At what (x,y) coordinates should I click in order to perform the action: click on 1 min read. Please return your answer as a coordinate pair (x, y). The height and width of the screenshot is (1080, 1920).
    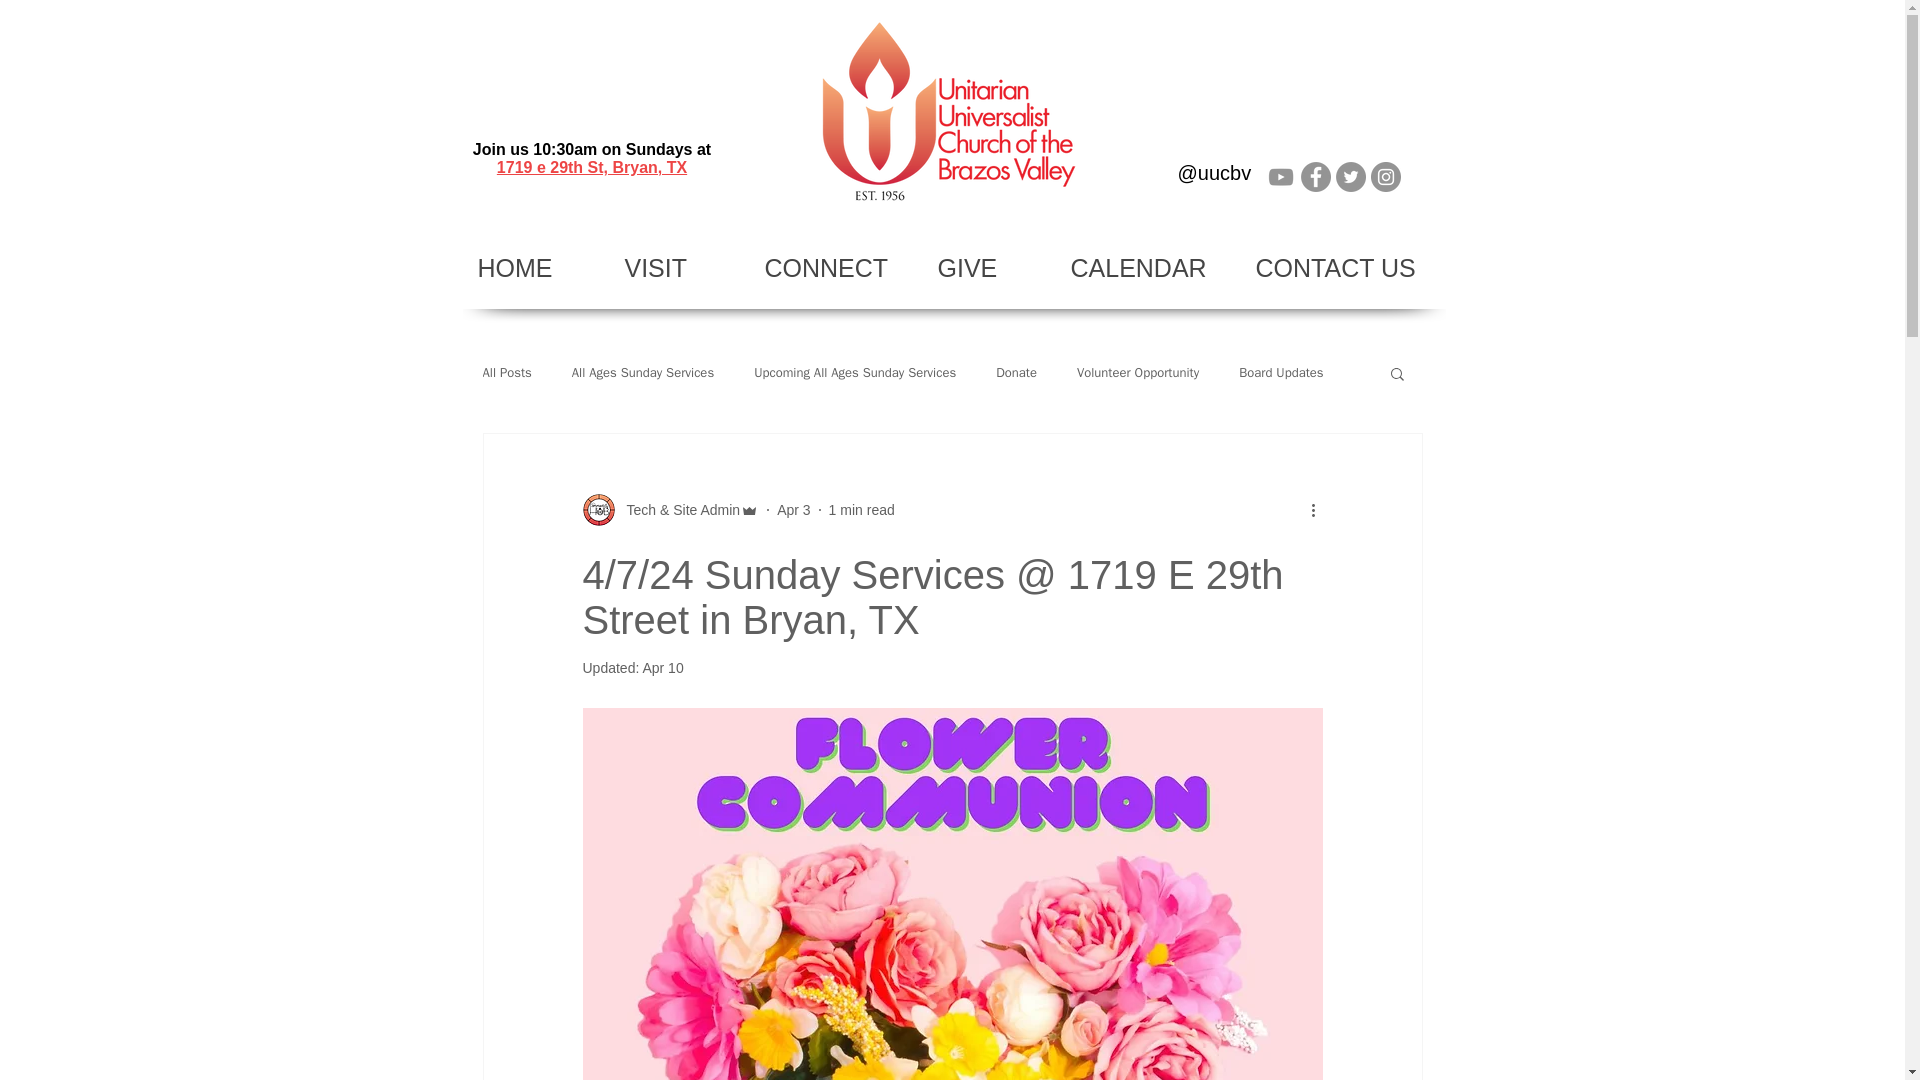
    Looking at the image, I should click on (862, 510).